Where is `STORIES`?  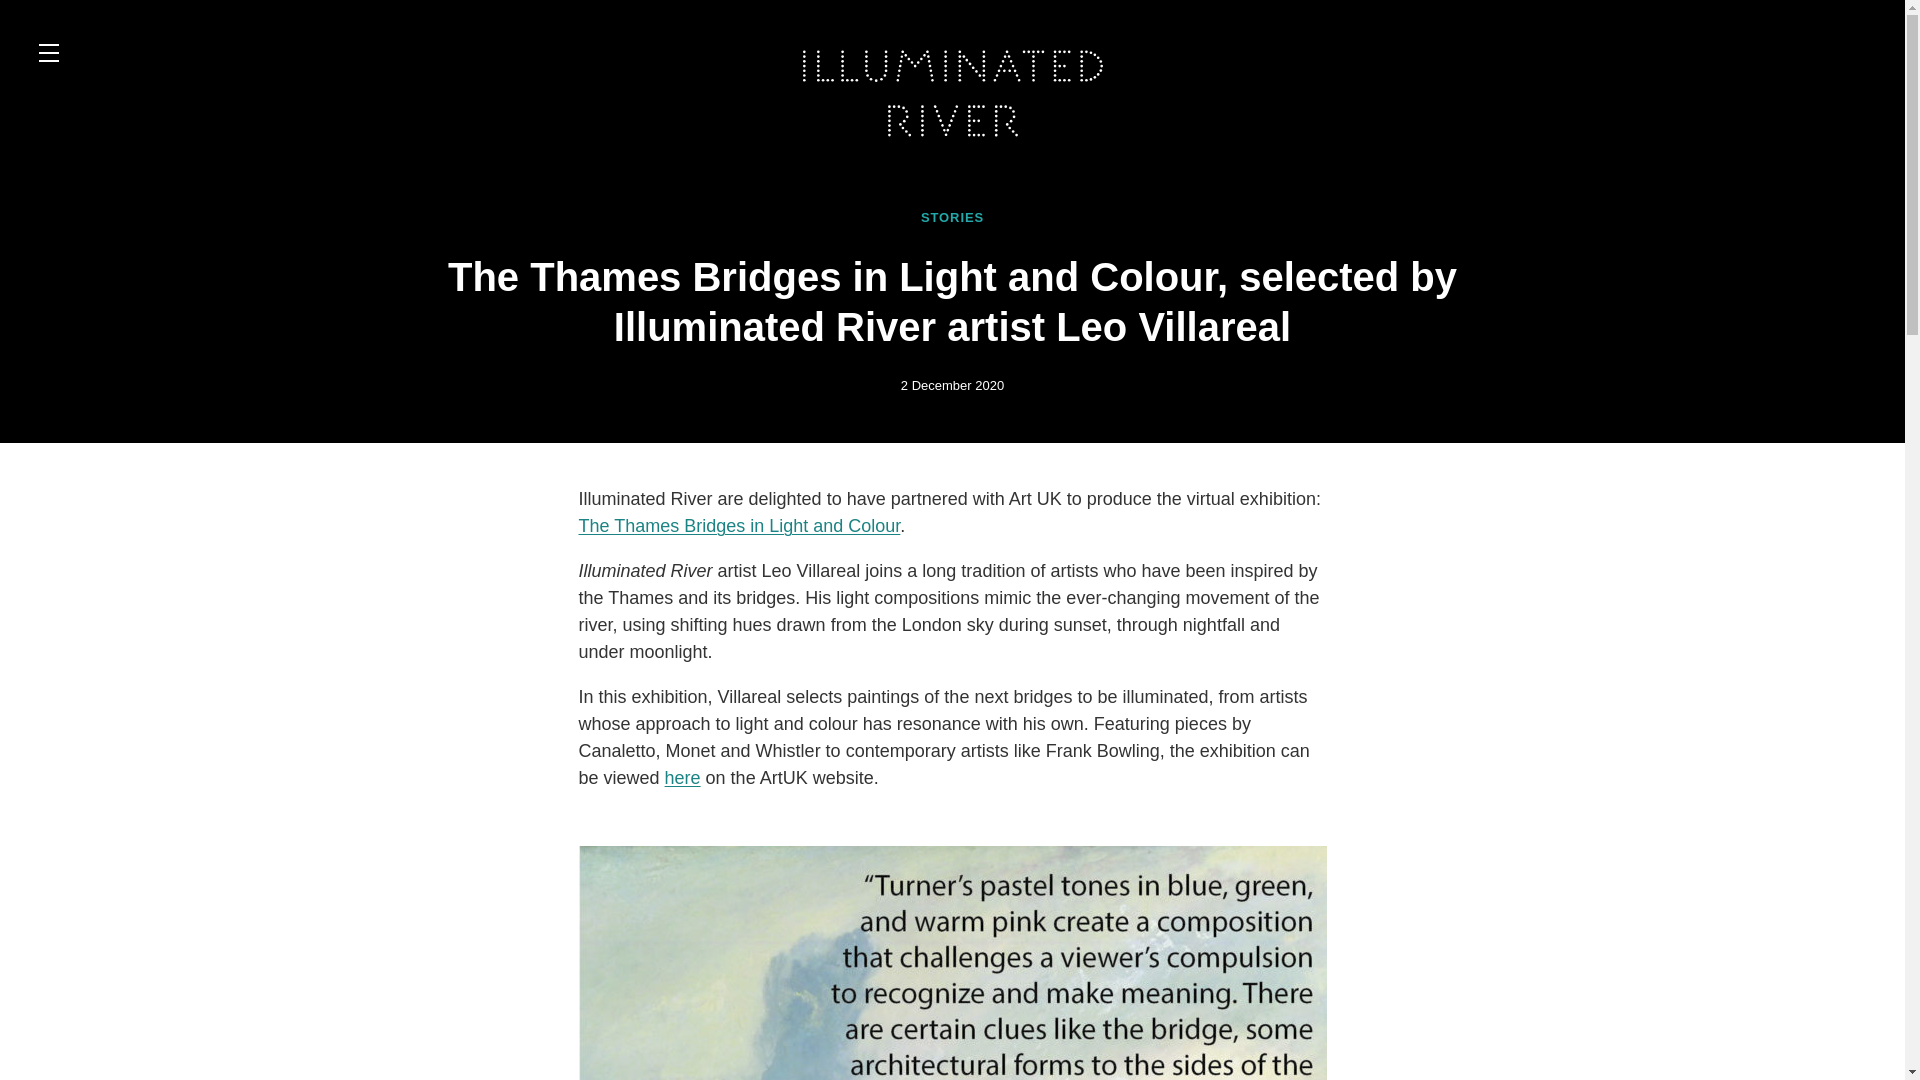
STORIES is located at coordinates (952, 218).